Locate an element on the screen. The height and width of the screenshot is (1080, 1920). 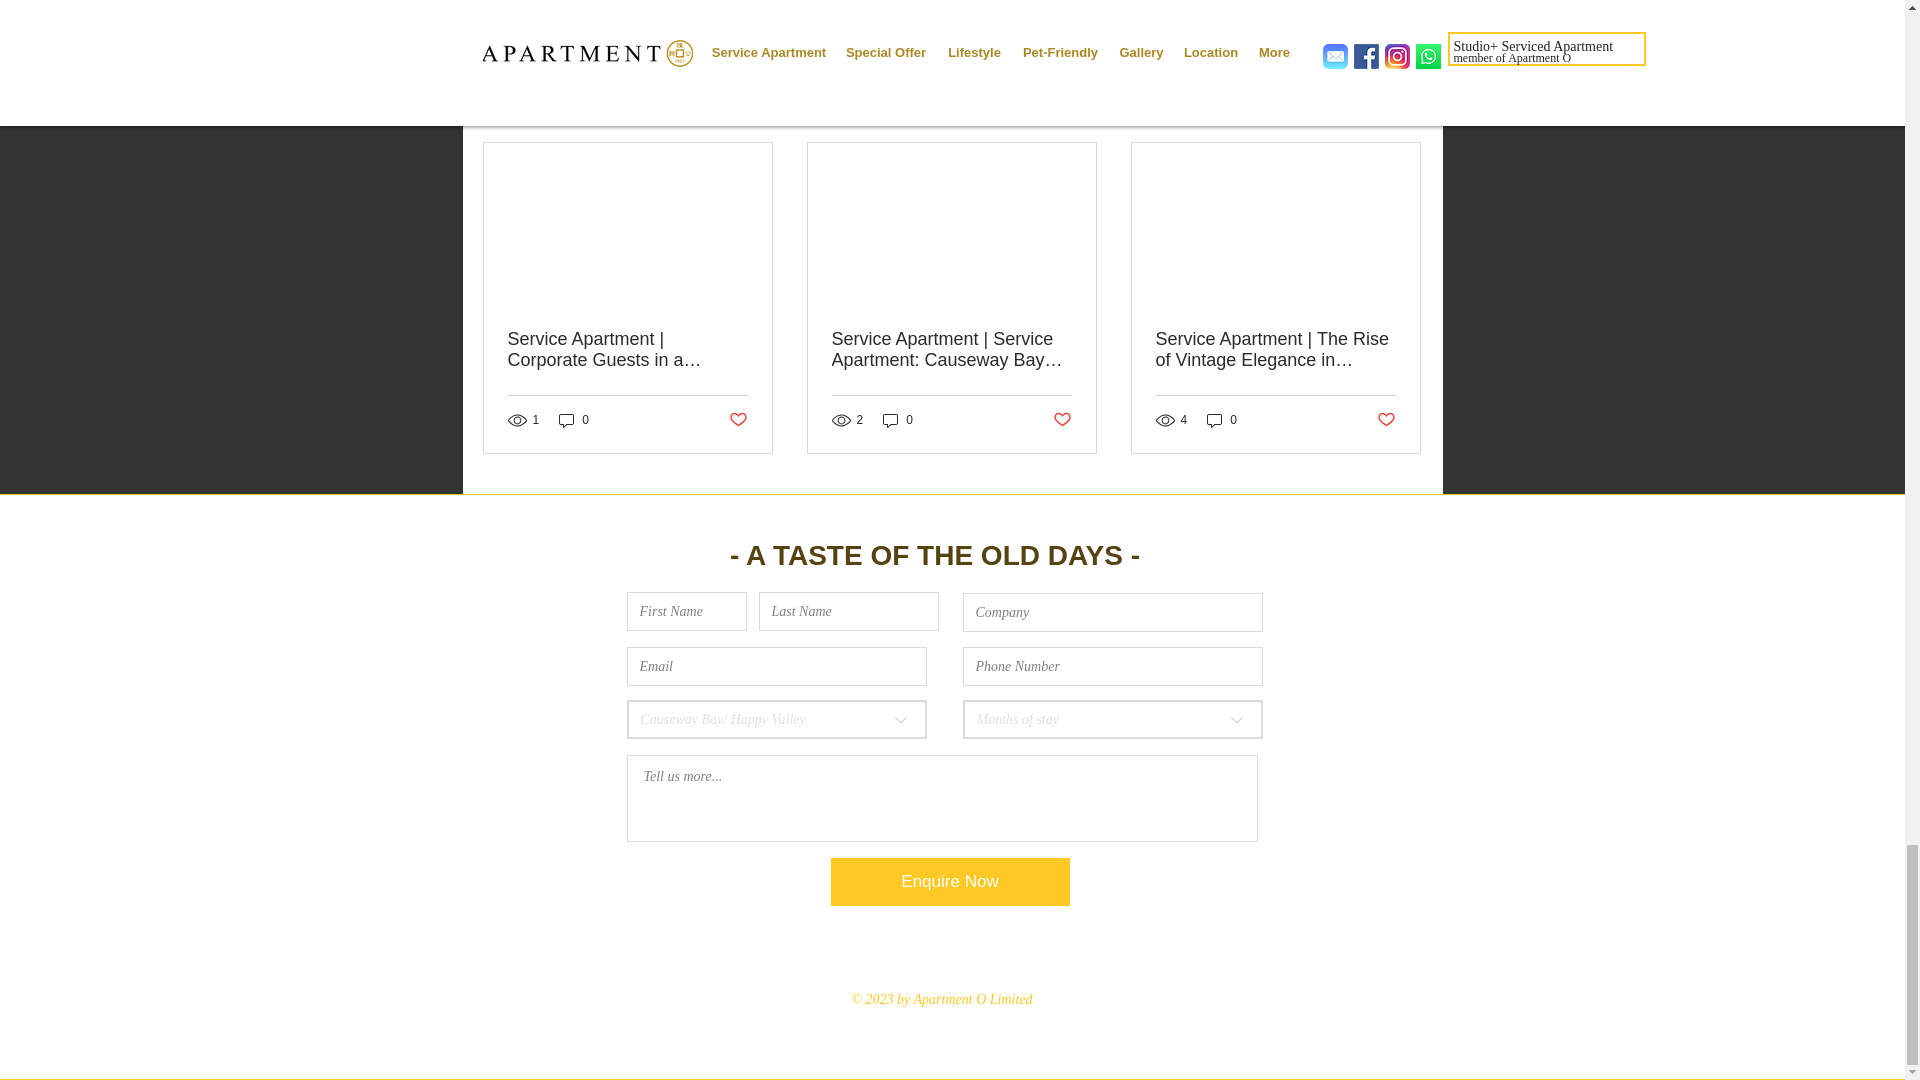
Post not marked as liked is located at coordinates (1312, 4).